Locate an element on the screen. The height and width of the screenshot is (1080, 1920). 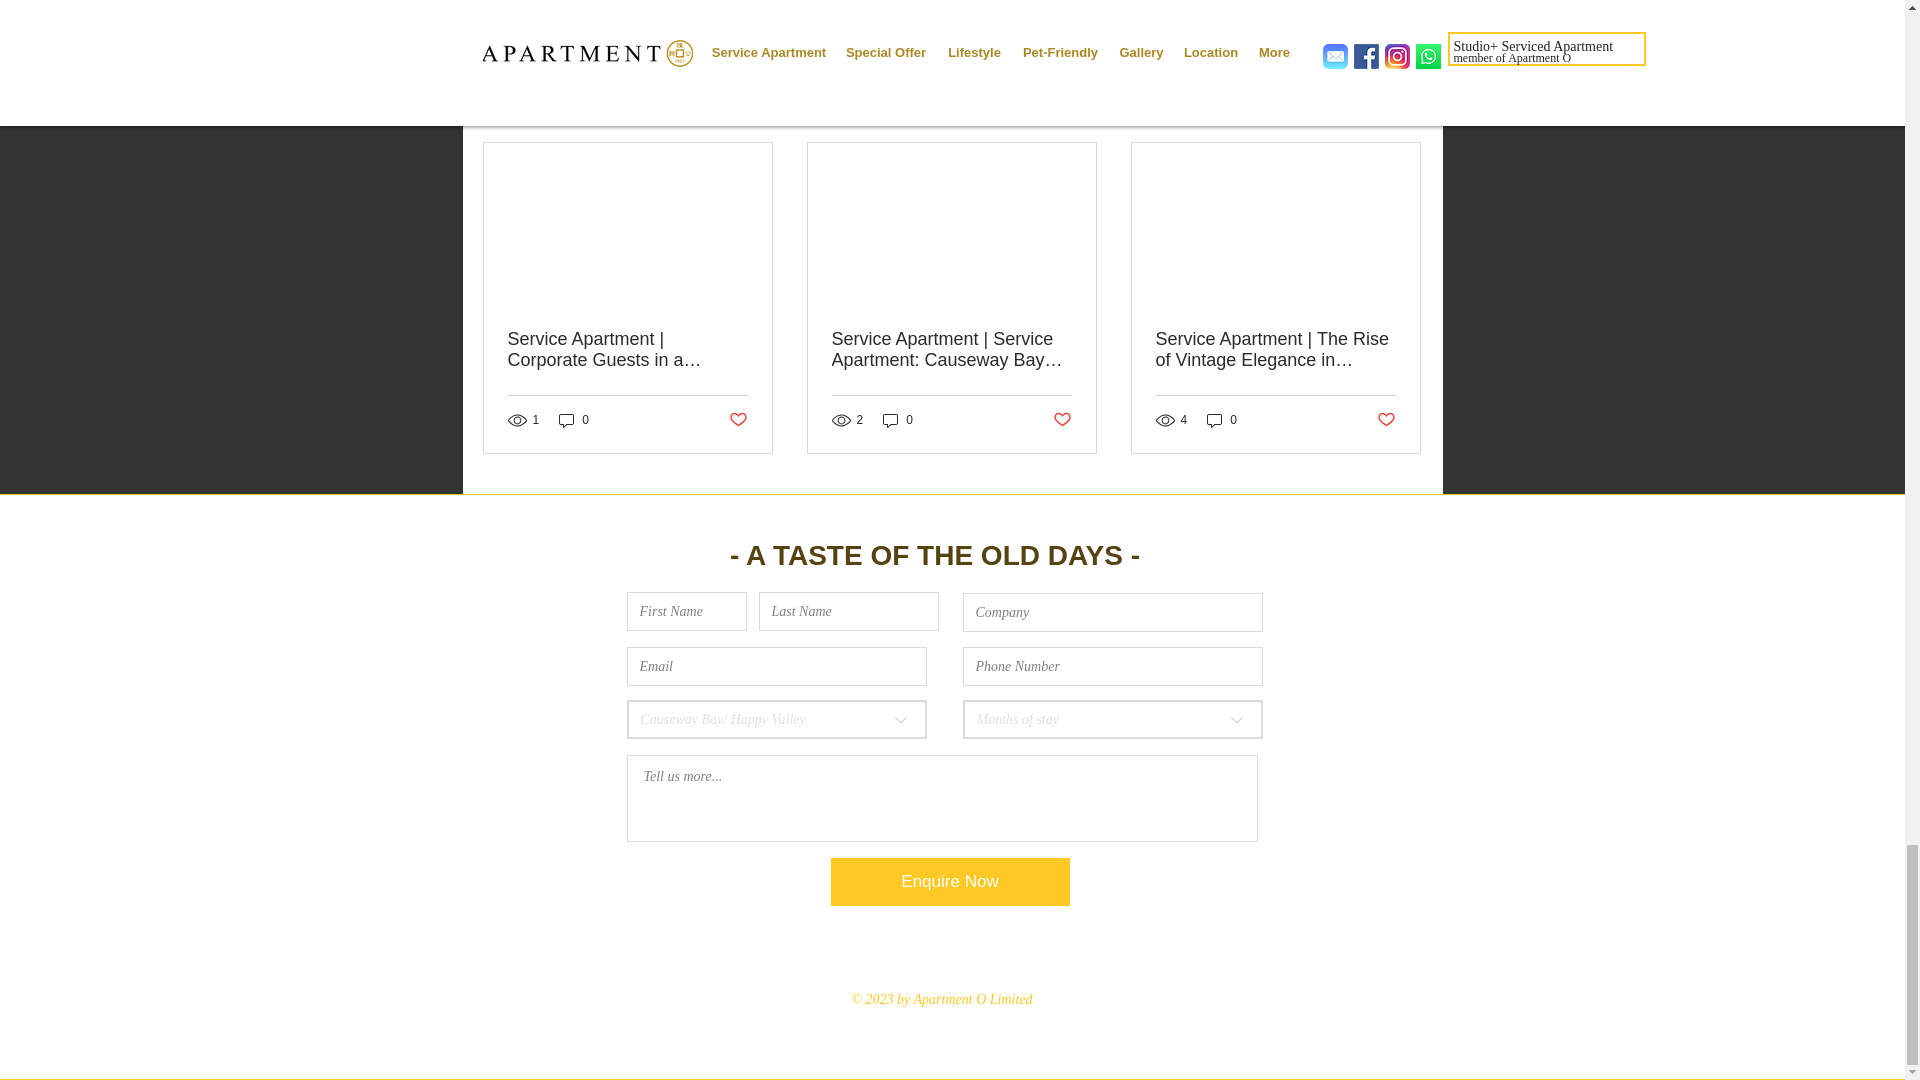
Post not marked as liked is located at coordinates (1312, 4).